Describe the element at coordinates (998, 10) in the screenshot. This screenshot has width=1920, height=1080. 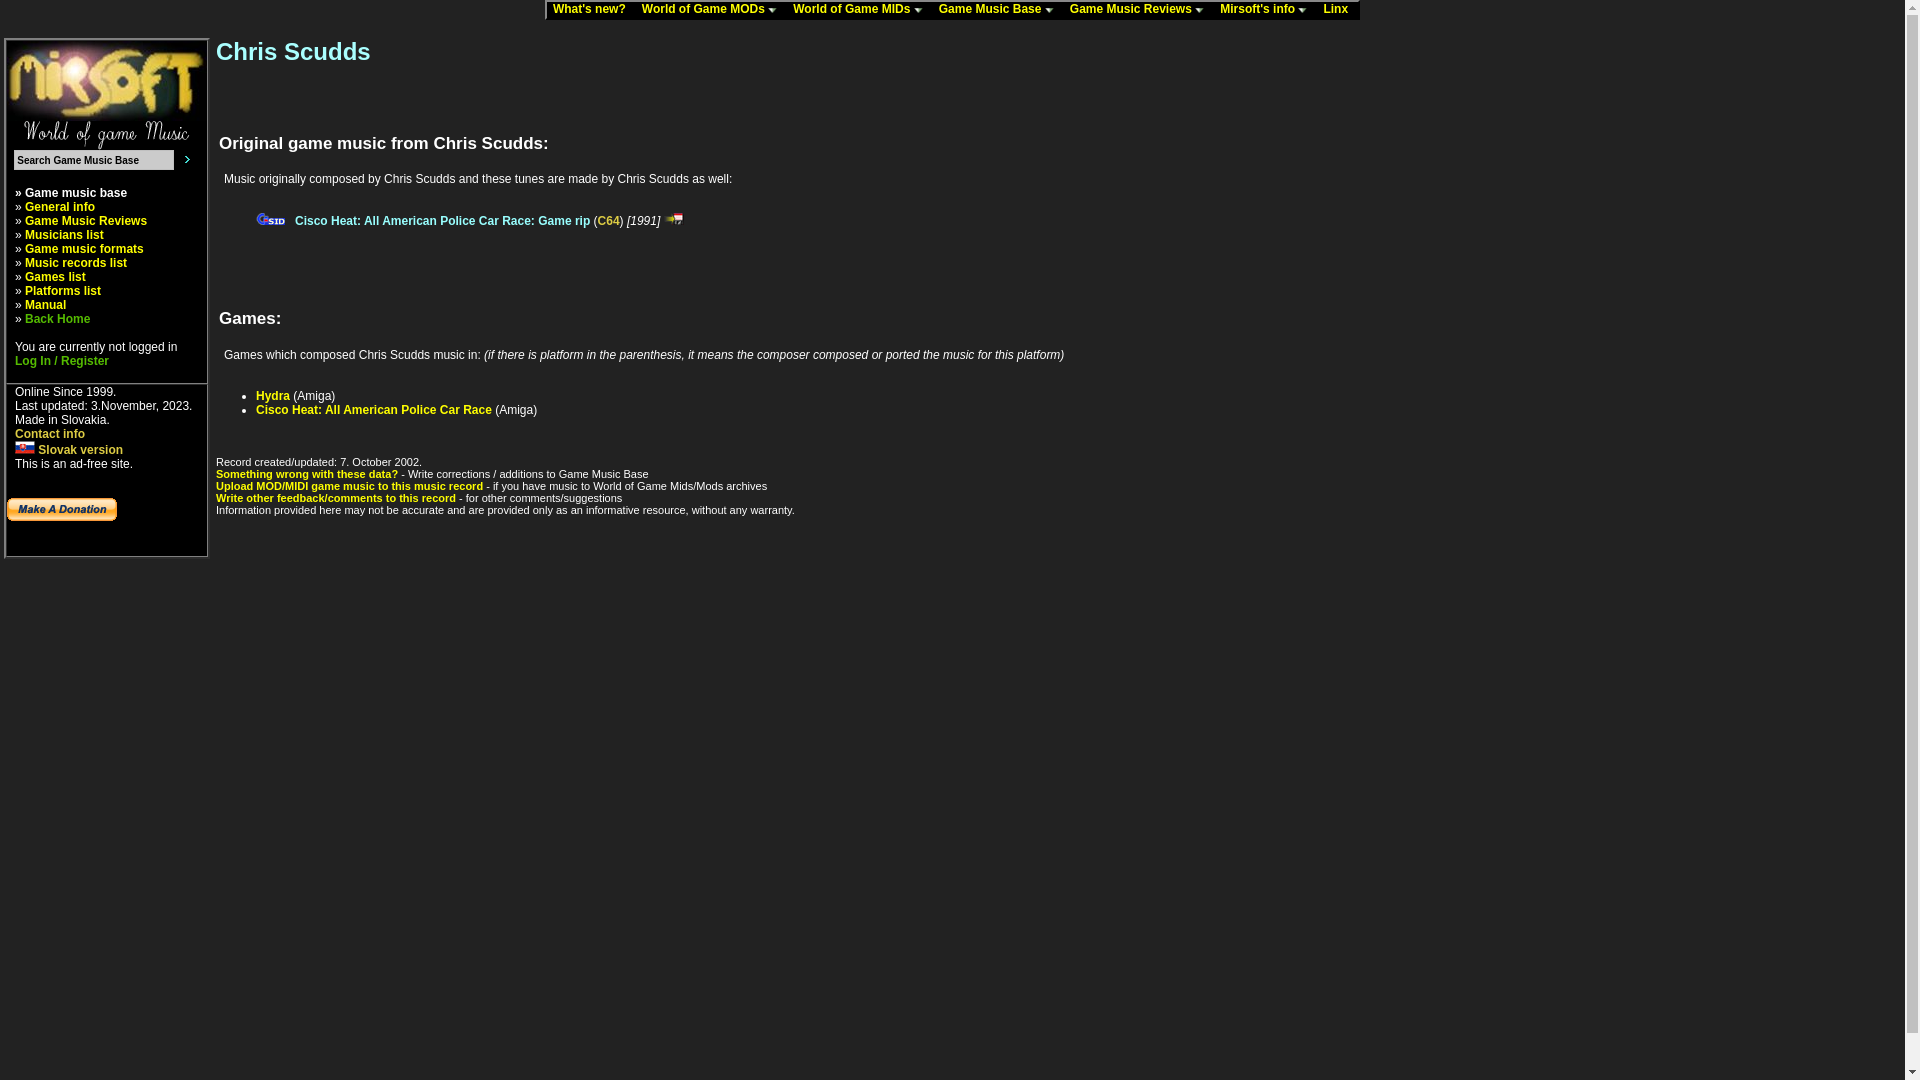
I see `Game Music Base    ` at that location.